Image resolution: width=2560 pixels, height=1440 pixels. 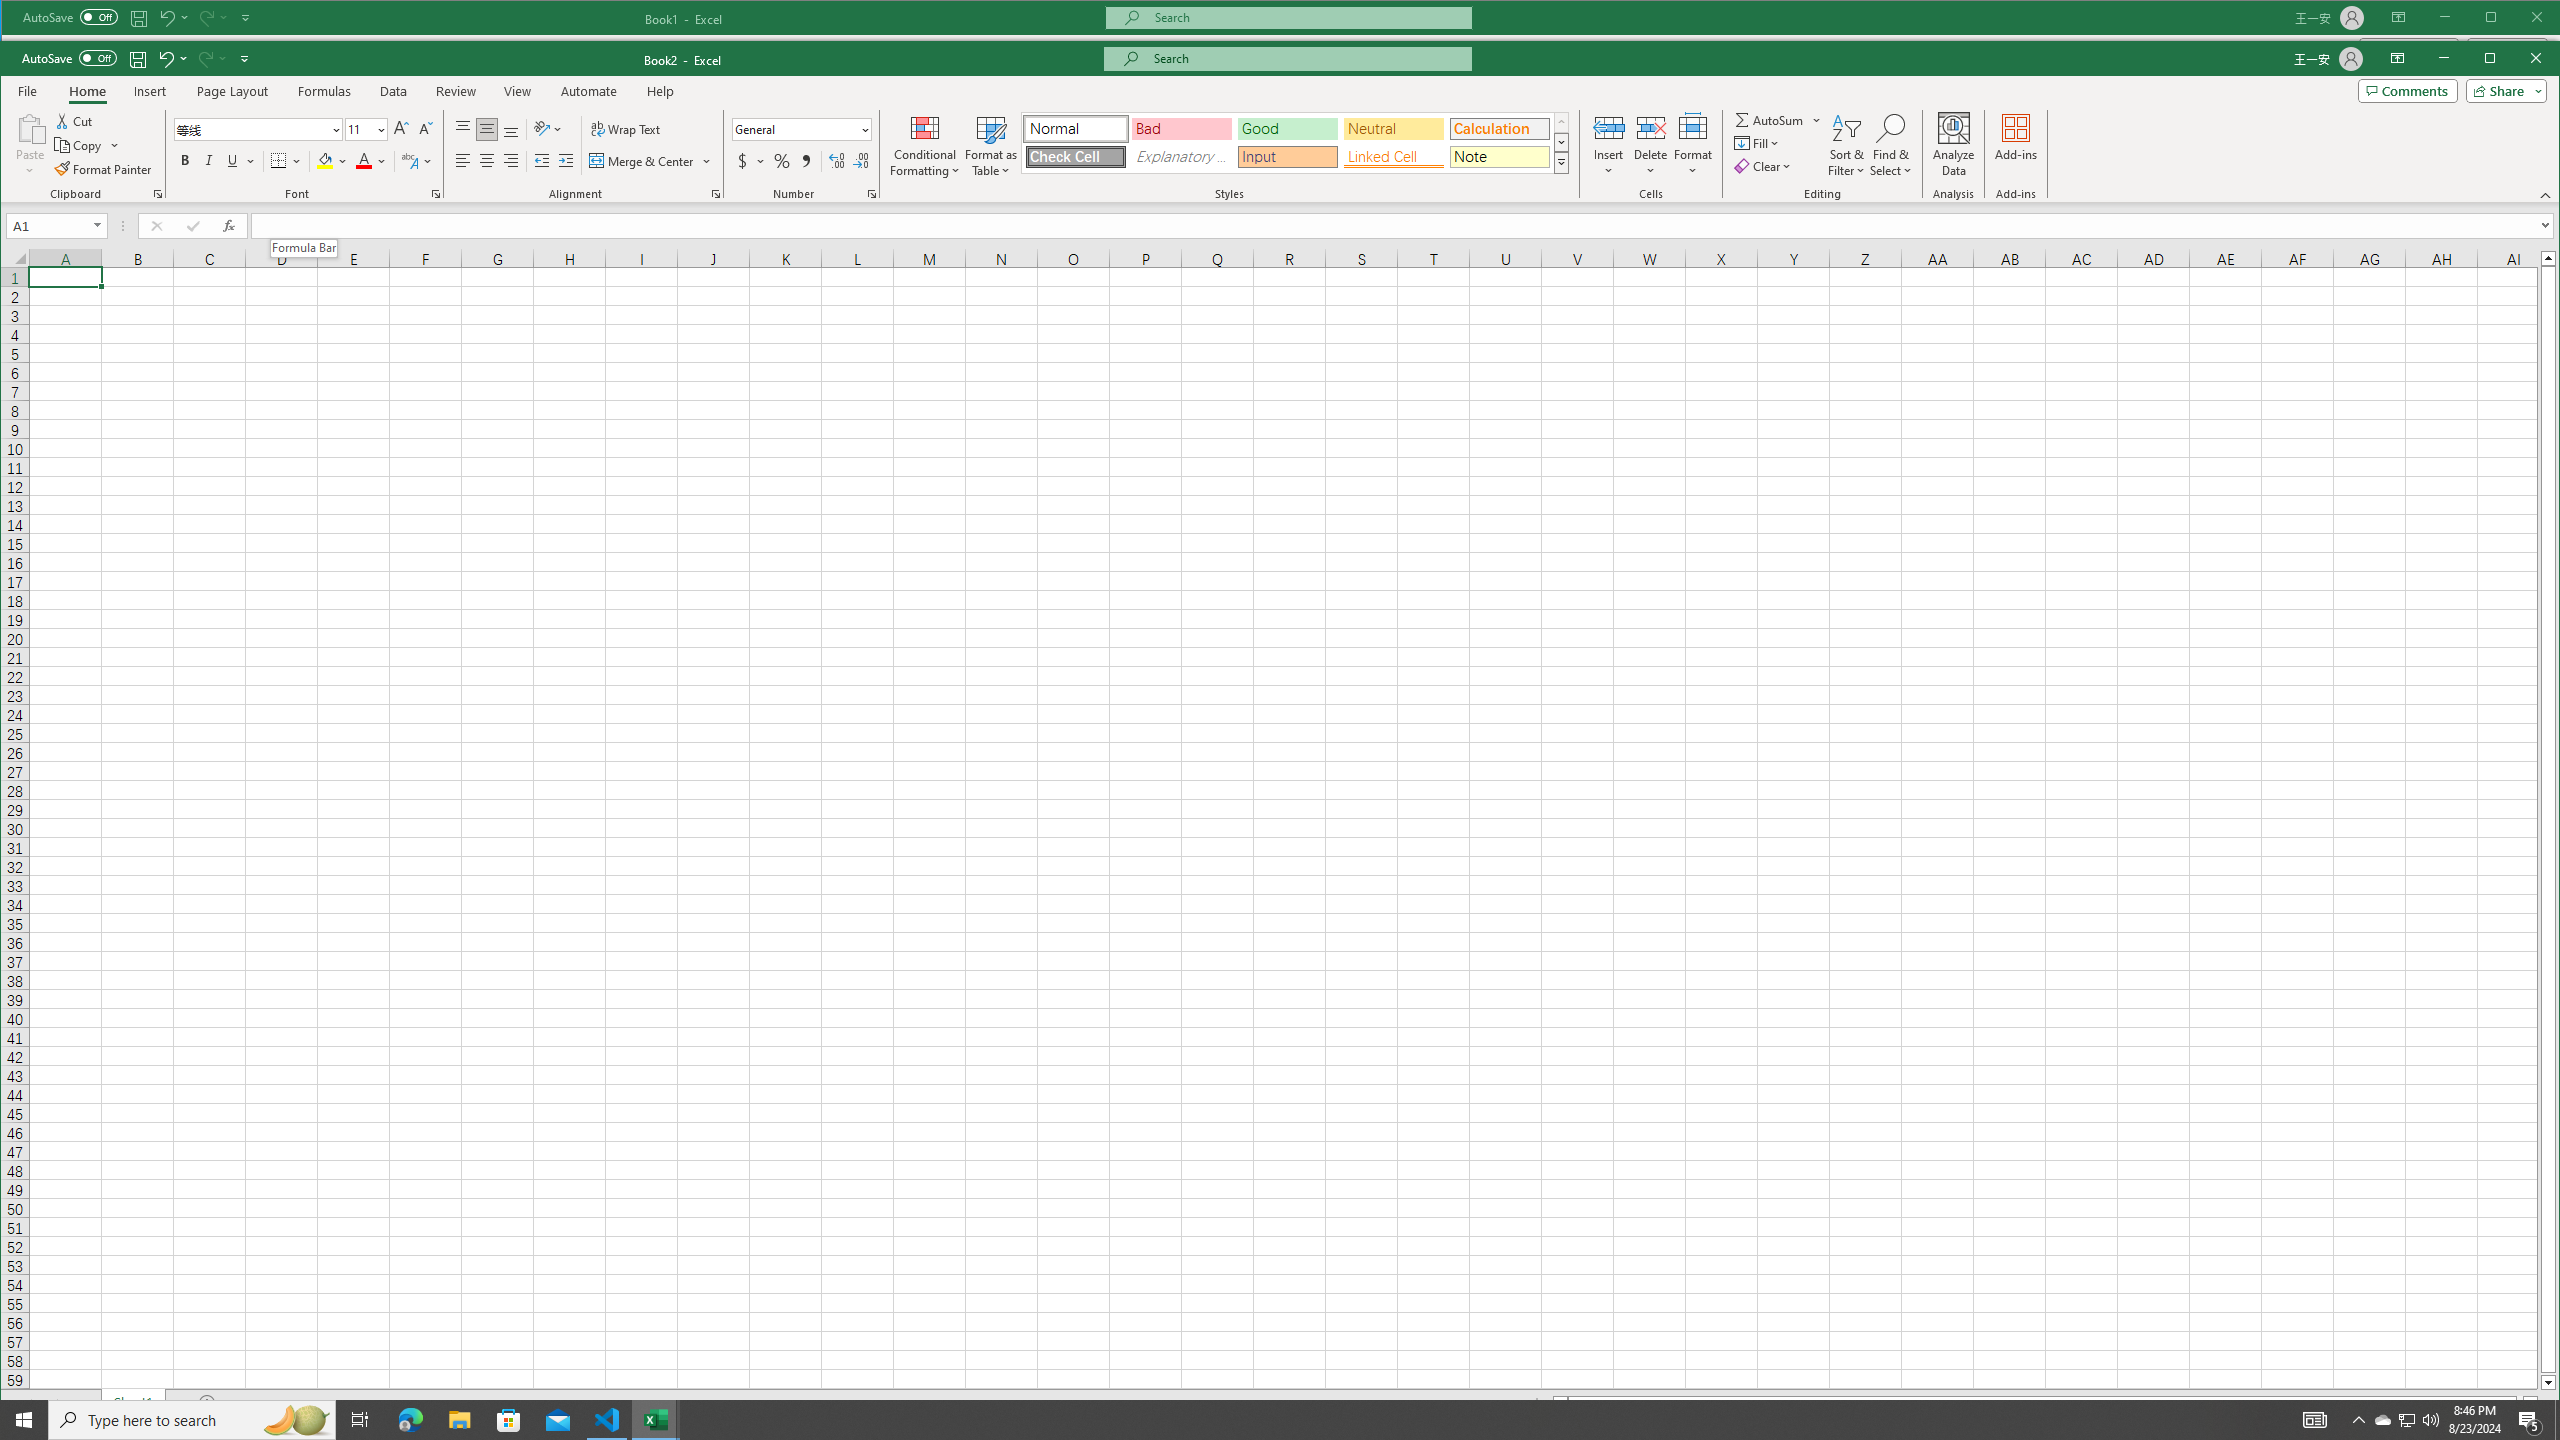 I want to click on Scroll Left, so click(x=32, y=1402).